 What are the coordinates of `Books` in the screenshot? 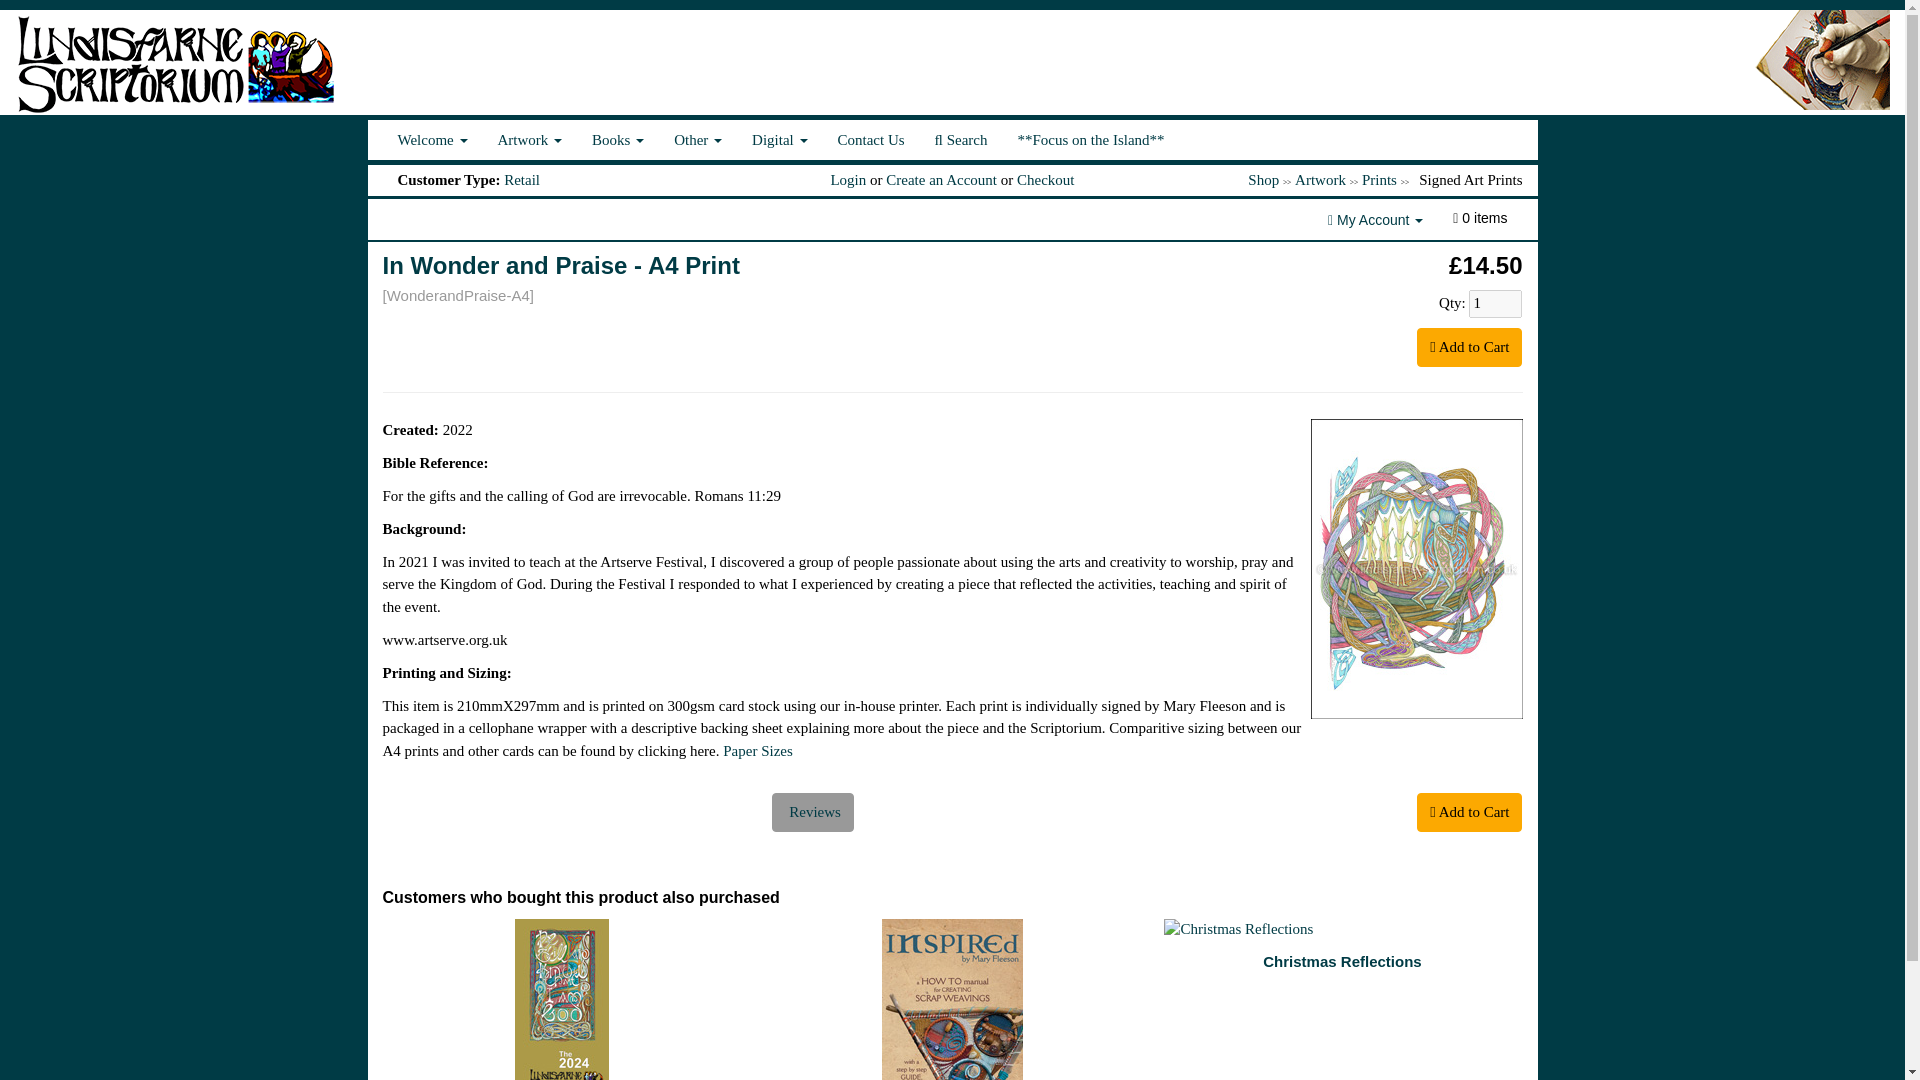 It's located at (618, 139).